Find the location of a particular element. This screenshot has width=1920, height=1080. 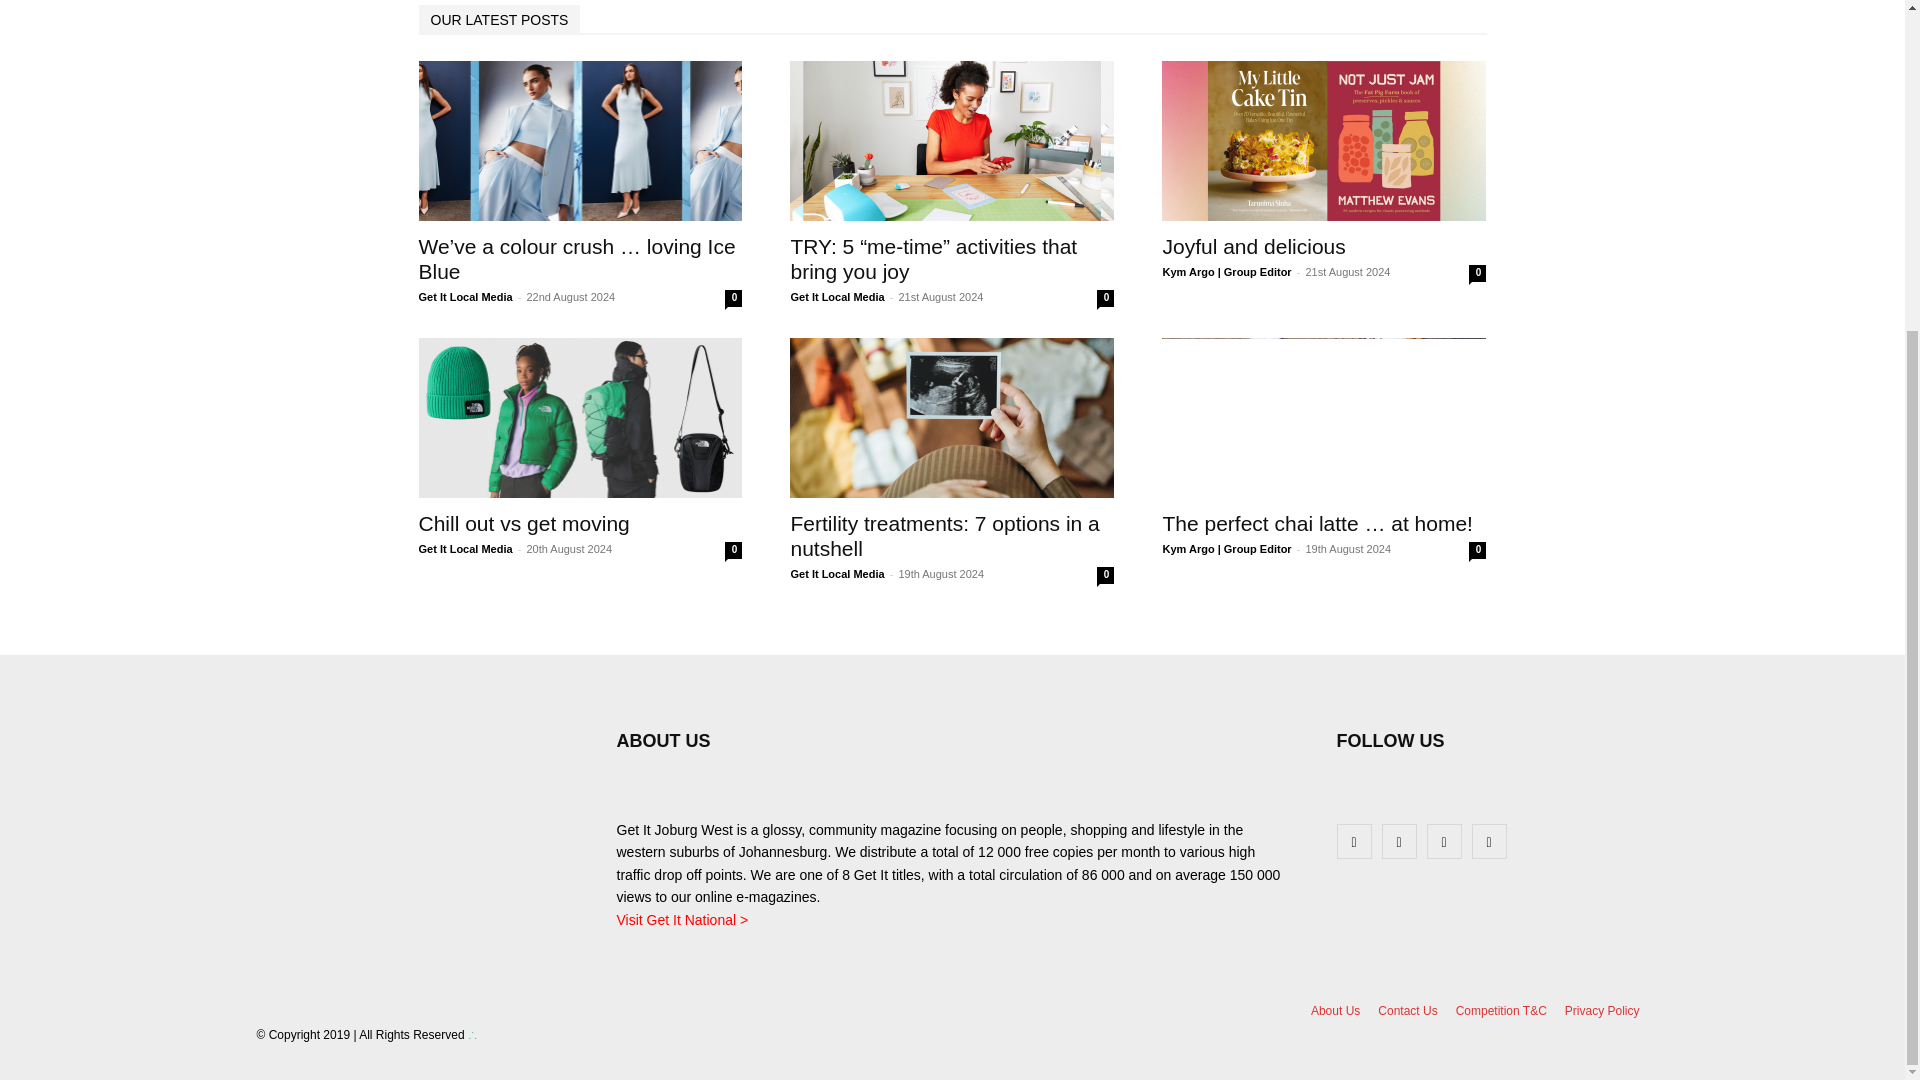

Fertility treatments: 7 options in a nutshell is located at coordinates (951, 418).